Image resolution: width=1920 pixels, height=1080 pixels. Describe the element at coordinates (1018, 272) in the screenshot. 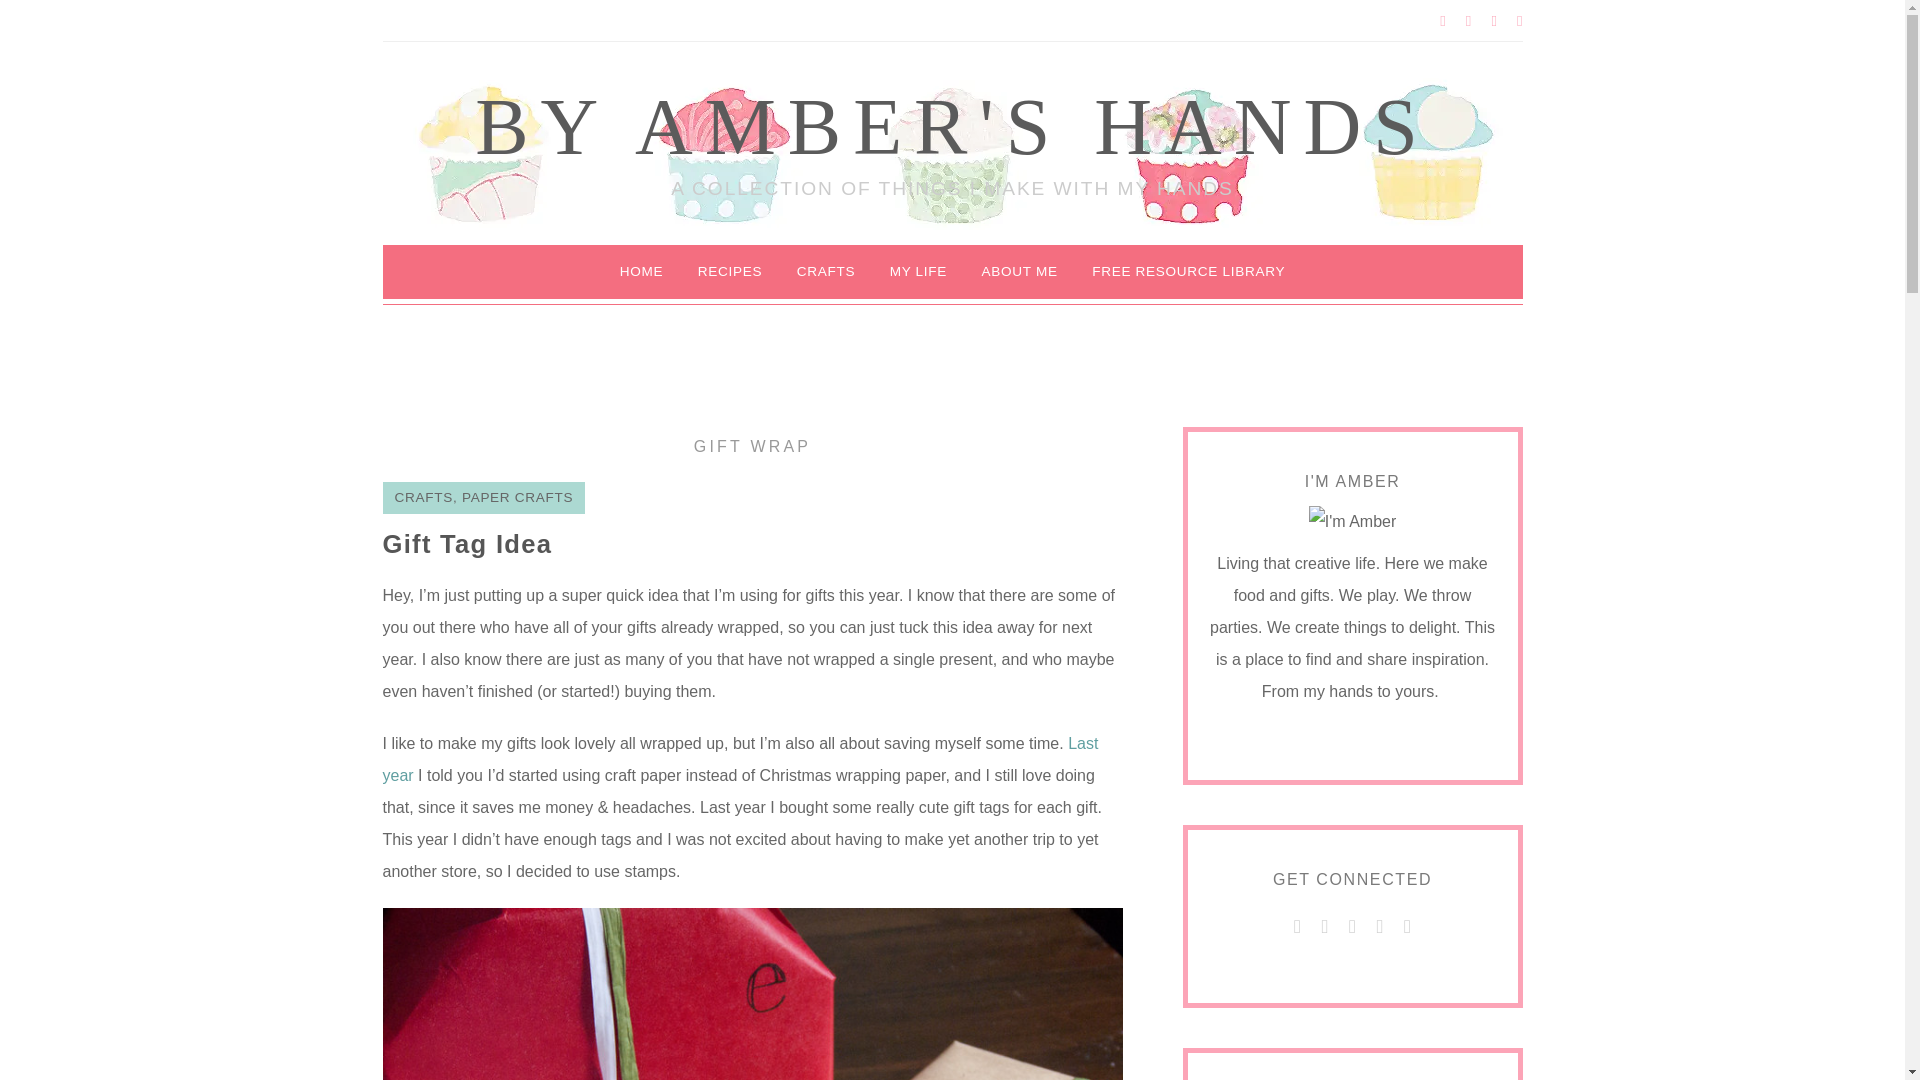

I see `ABOUT ME` at that location.